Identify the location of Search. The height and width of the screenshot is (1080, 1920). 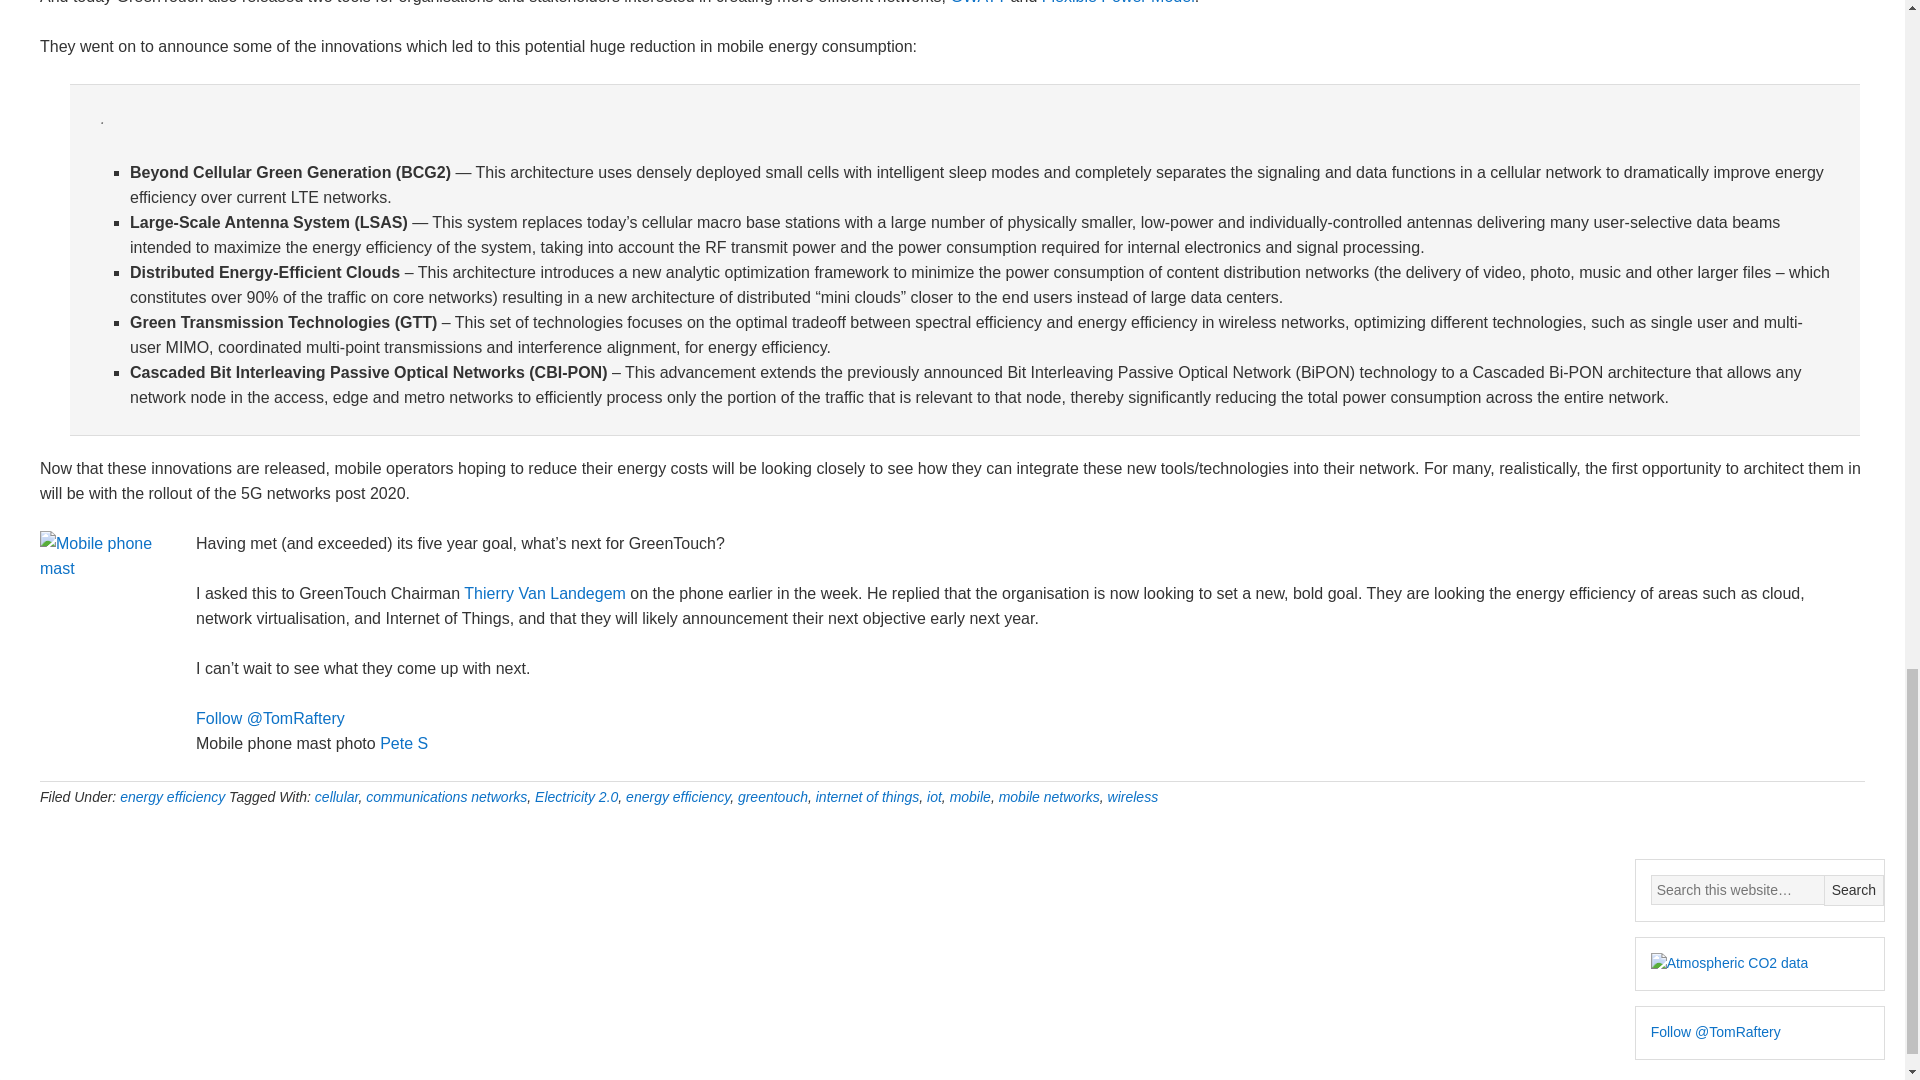
(1854, 890).